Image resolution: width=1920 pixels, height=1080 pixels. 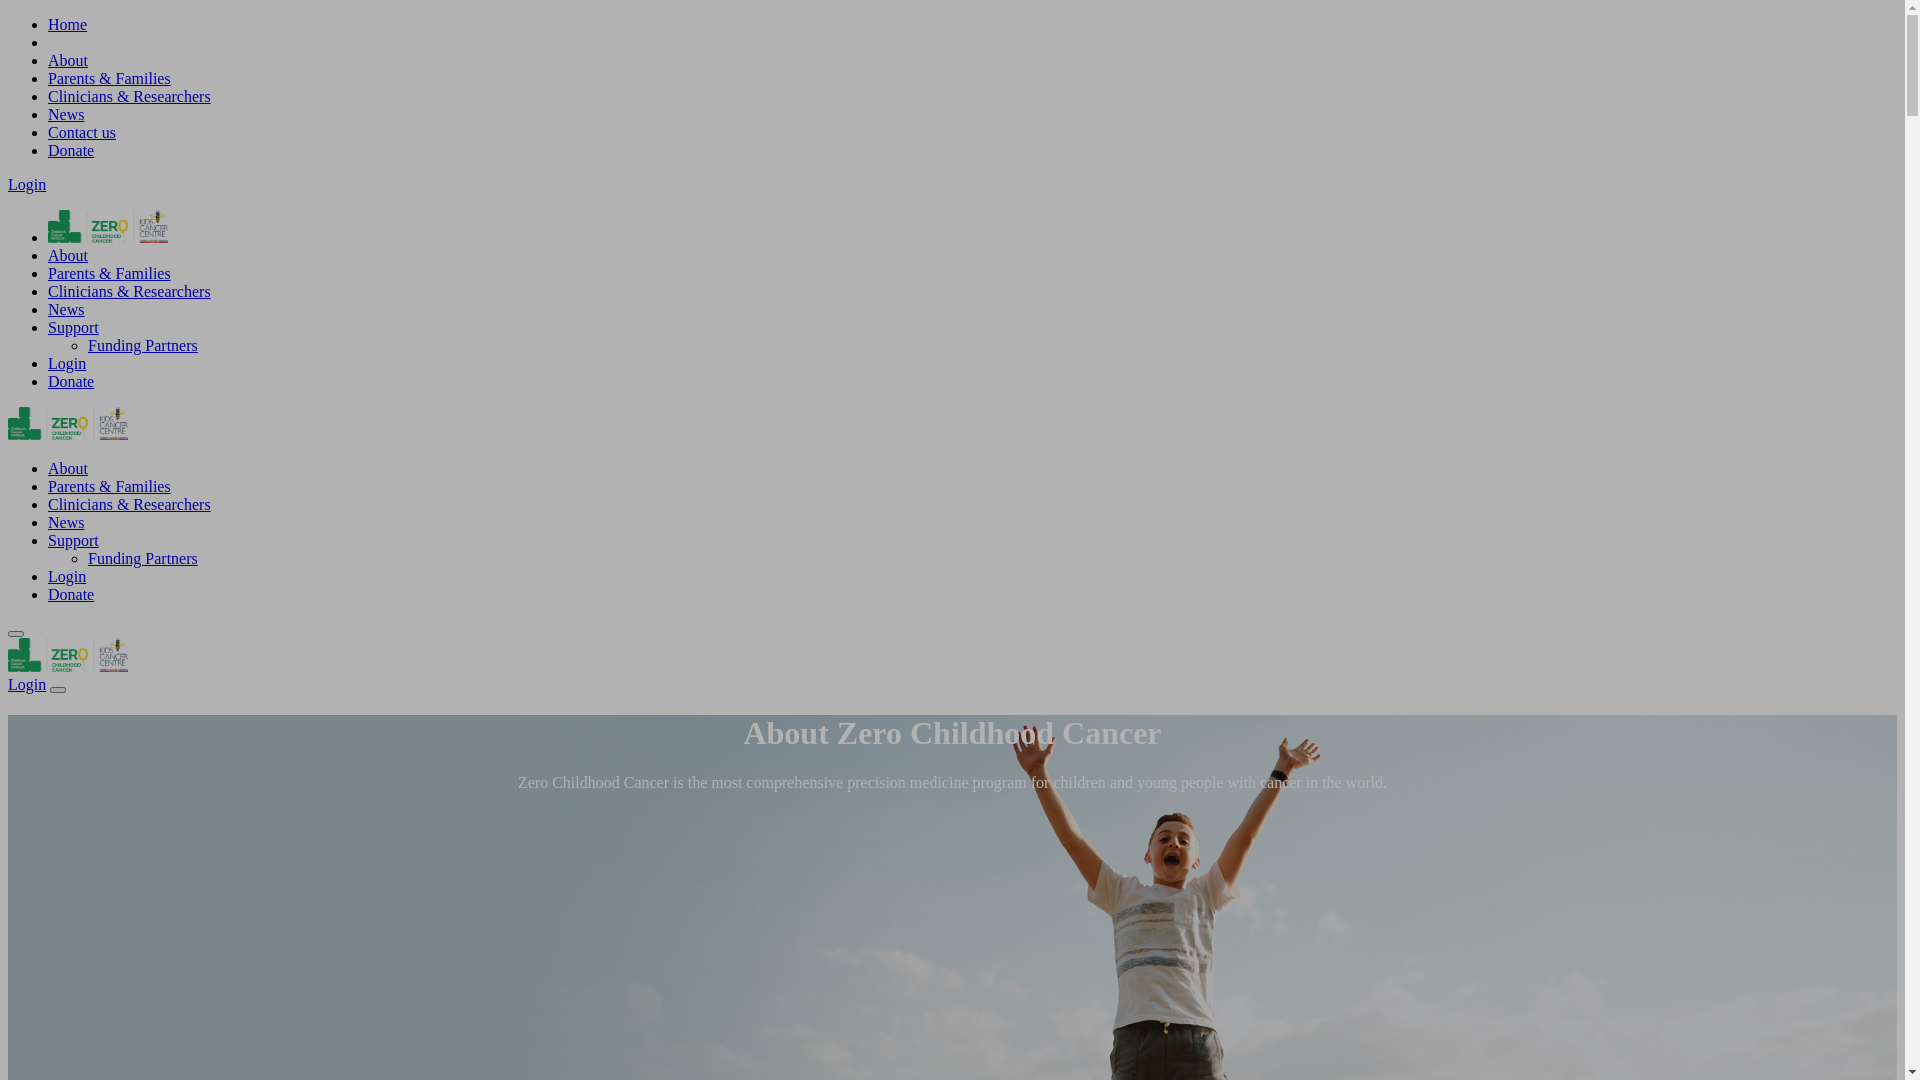 I want to click on Login, so click(x=27, y=184).